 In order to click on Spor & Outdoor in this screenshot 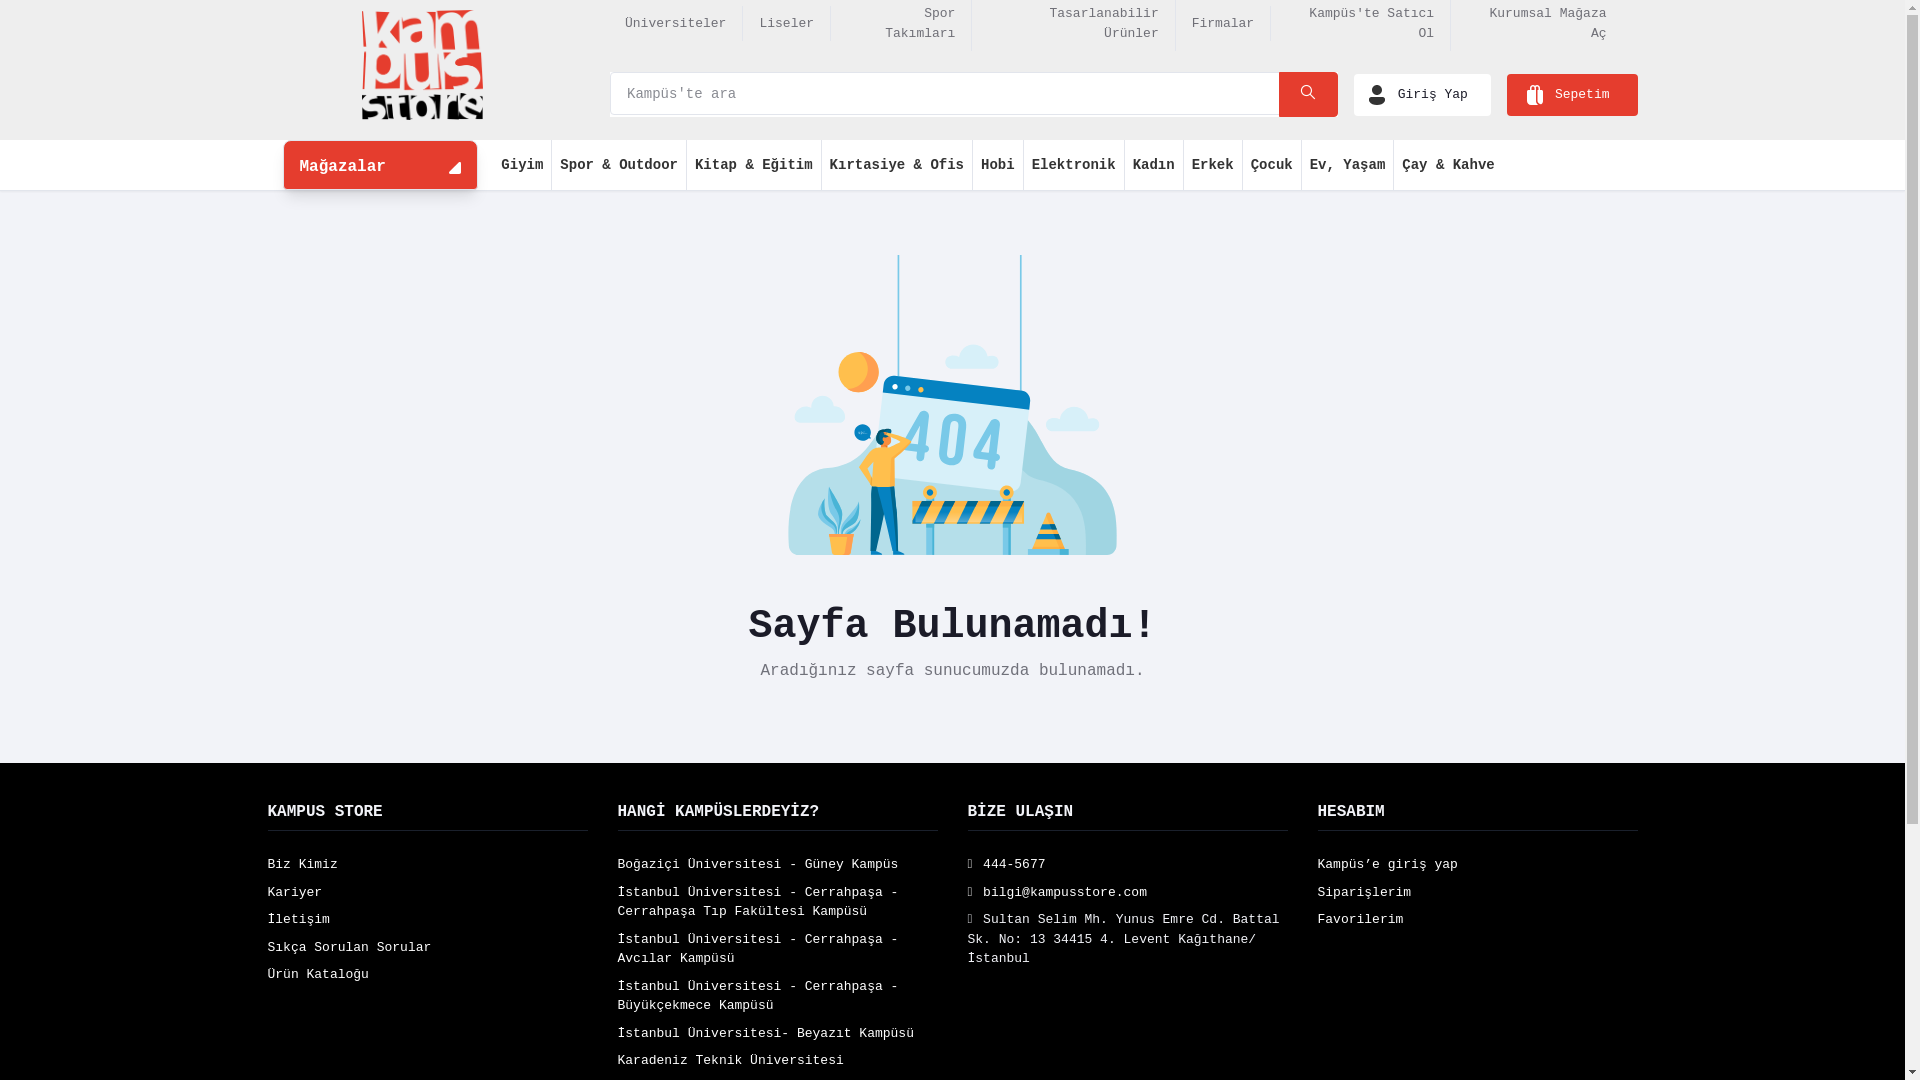, I will do `click(620, 165)`.